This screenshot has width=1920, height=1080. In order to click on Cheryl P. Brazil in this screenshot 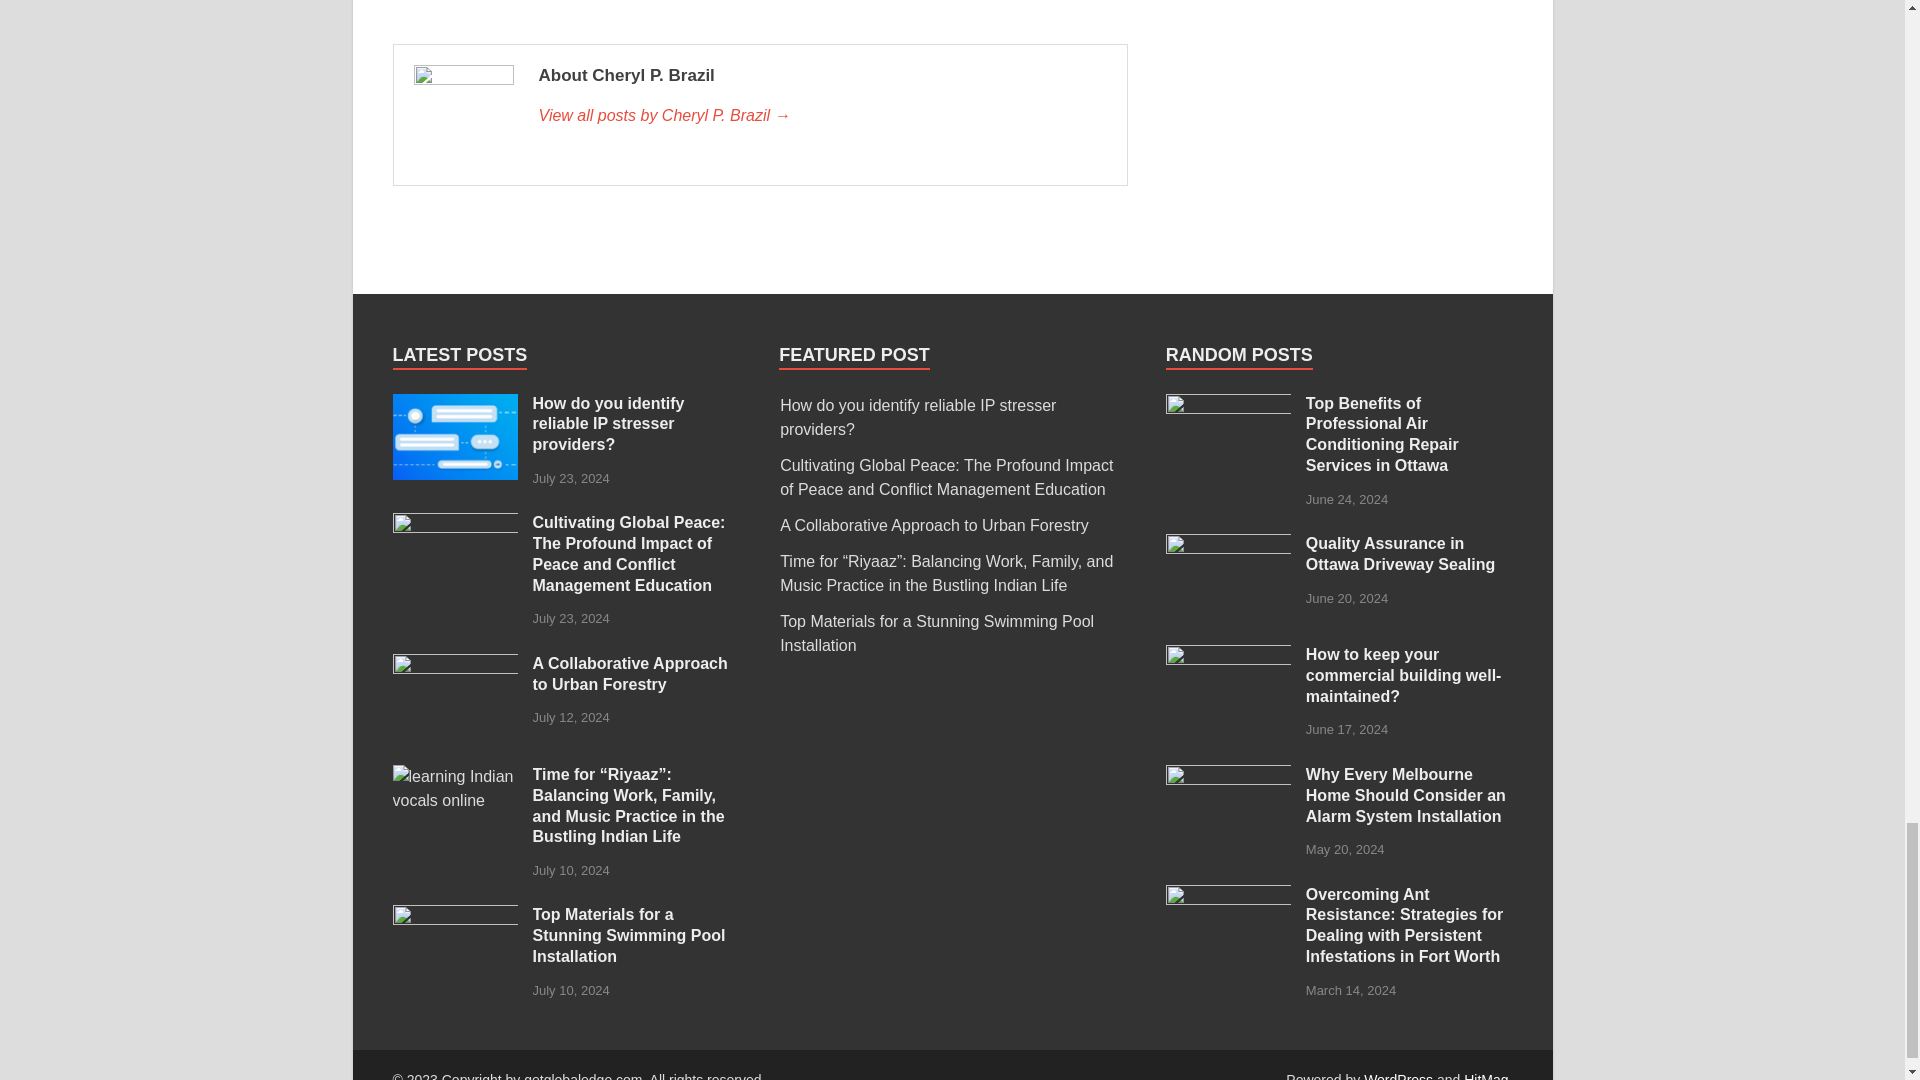, I will do `click(821, 116)`.